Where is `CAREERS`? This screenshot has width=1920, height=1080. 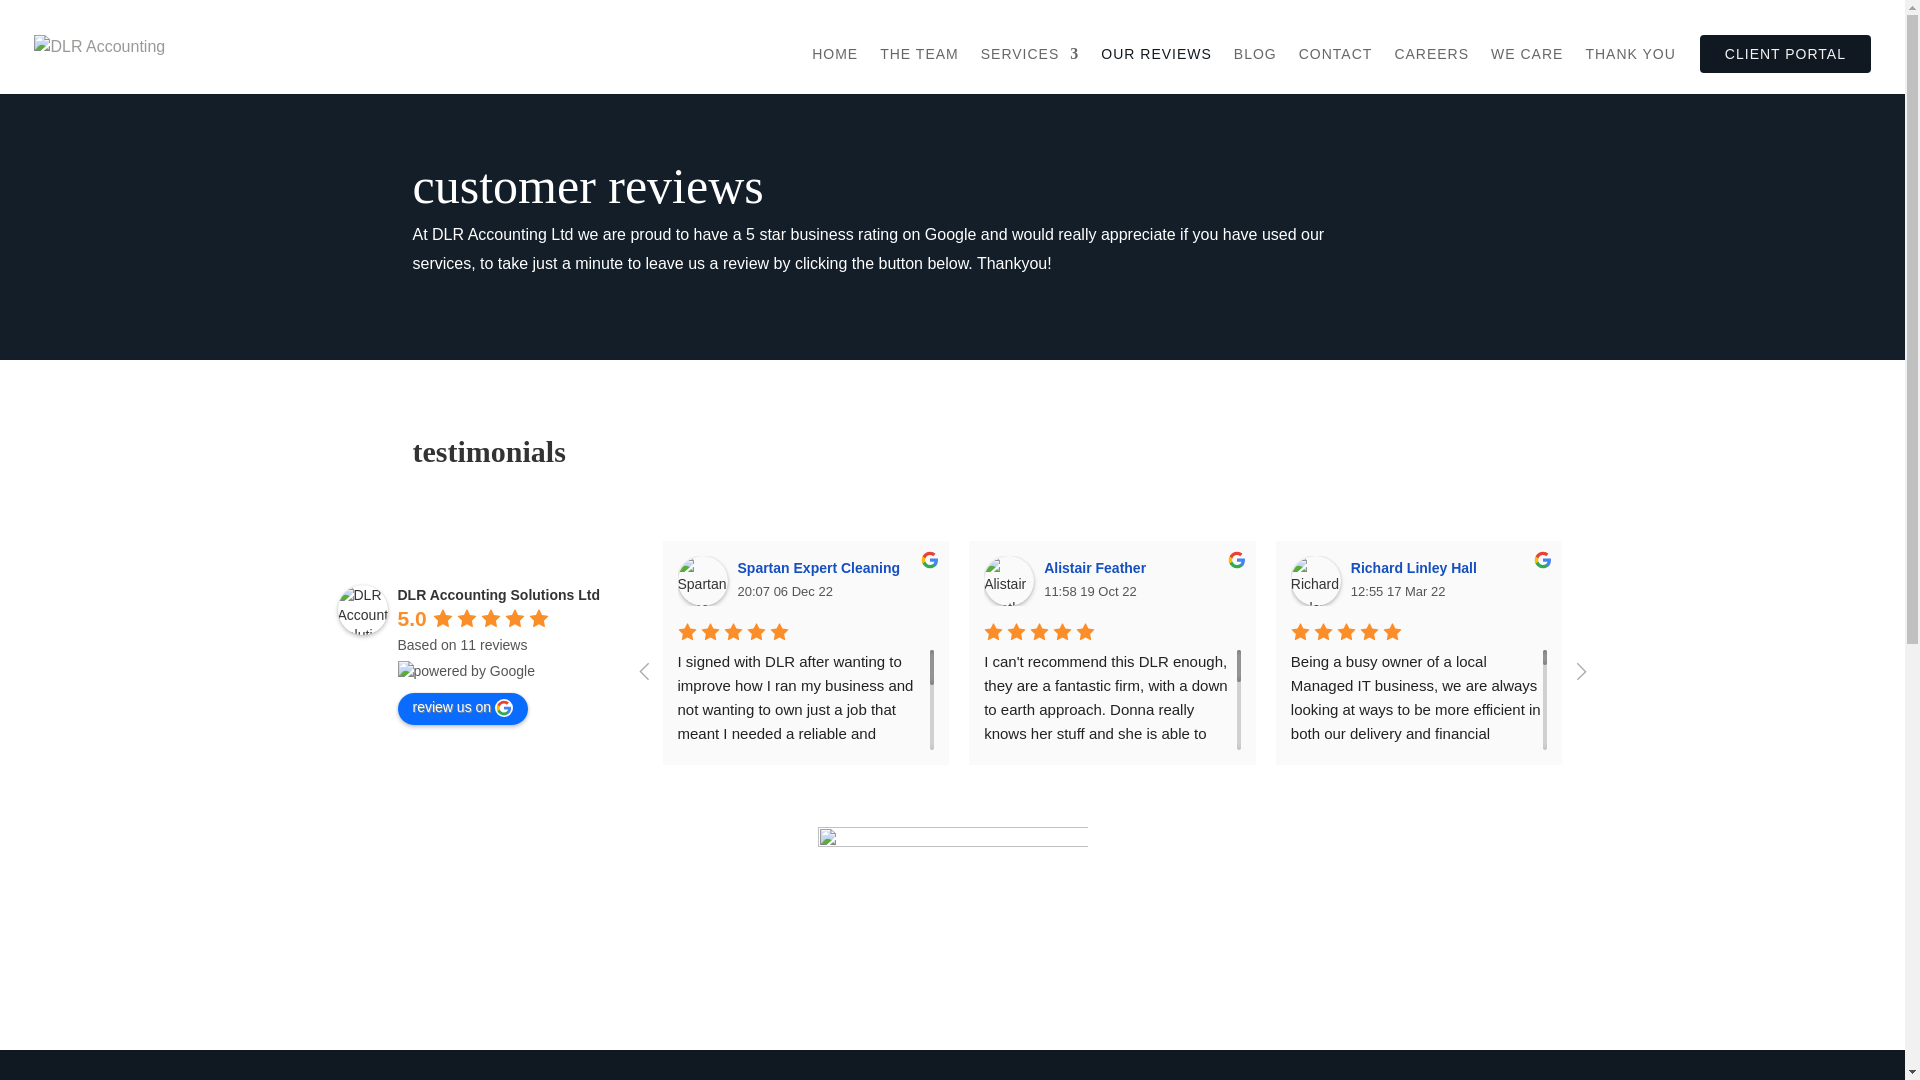 CAREERS is located at coordinates (1430, 70).